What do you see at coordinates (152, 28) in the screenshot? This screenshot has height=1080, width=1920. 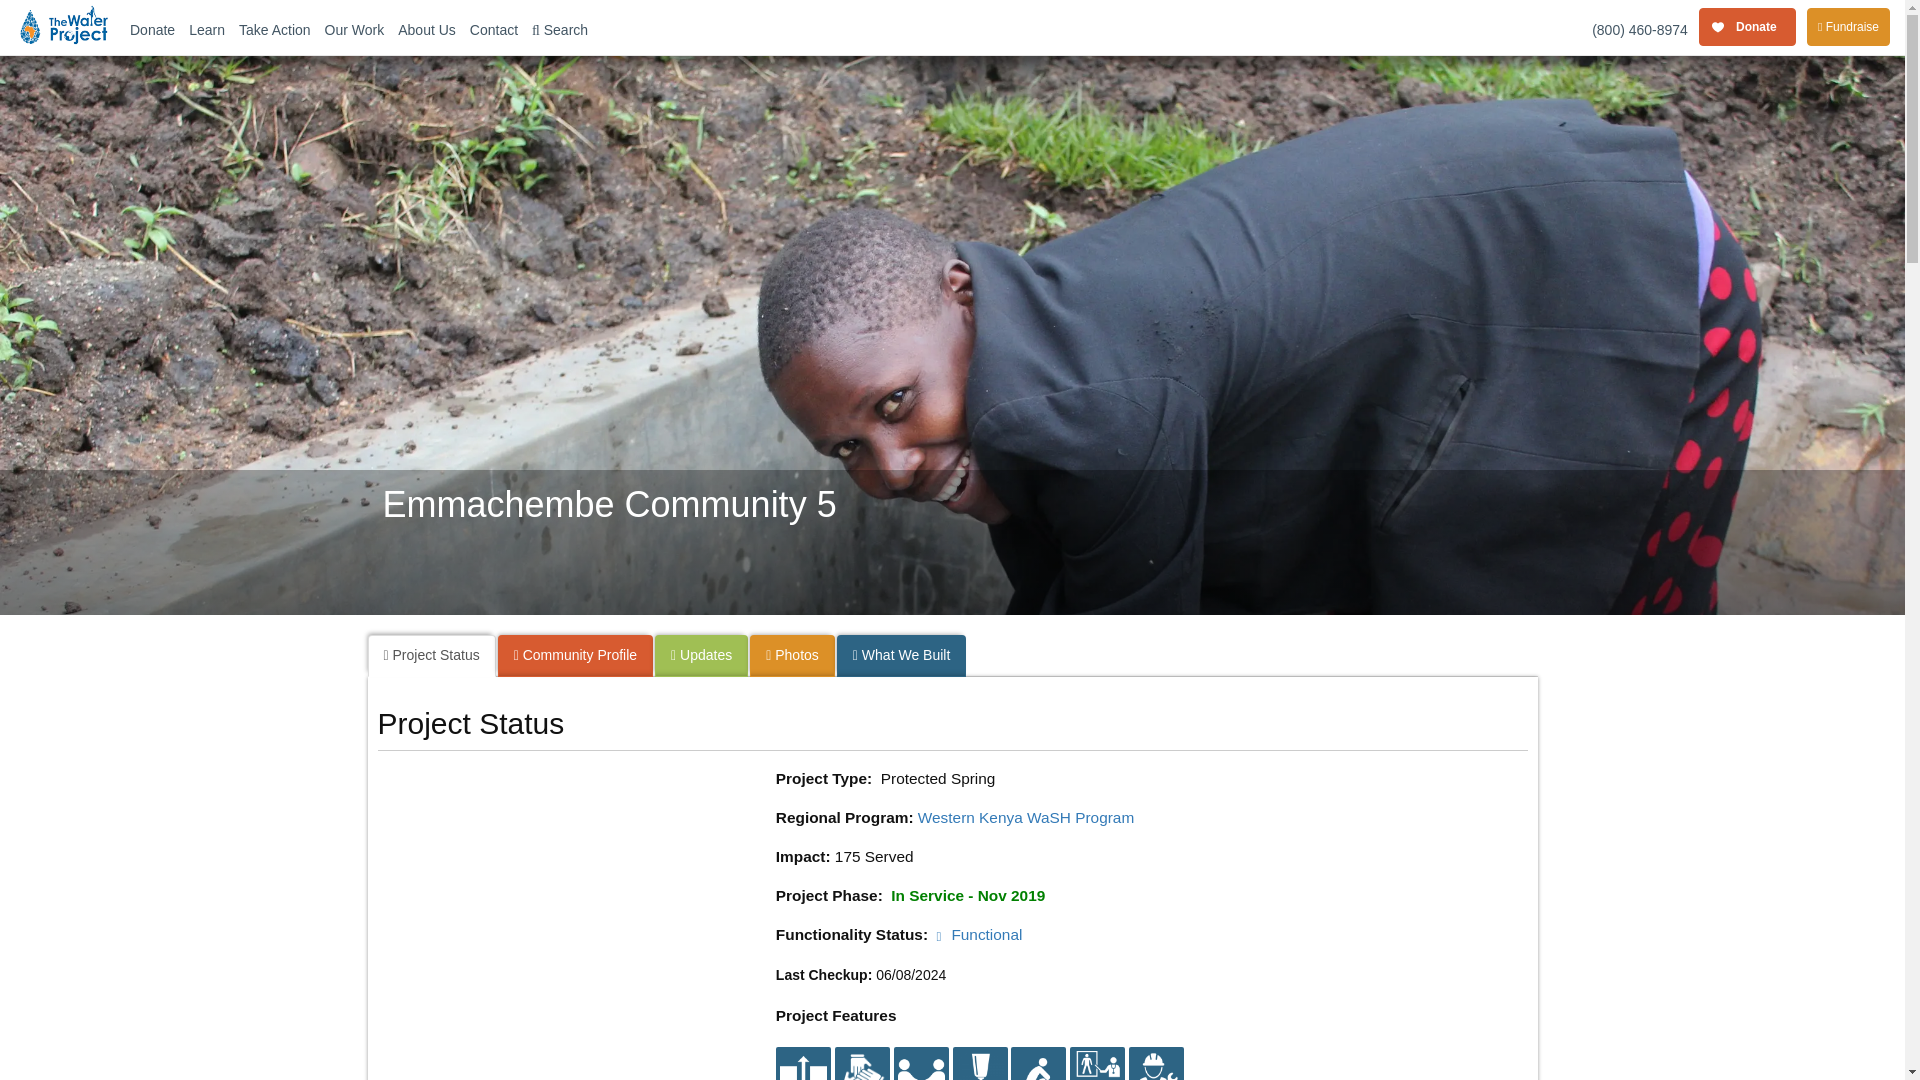 I see `Donate` at bounding box center [152, 28].